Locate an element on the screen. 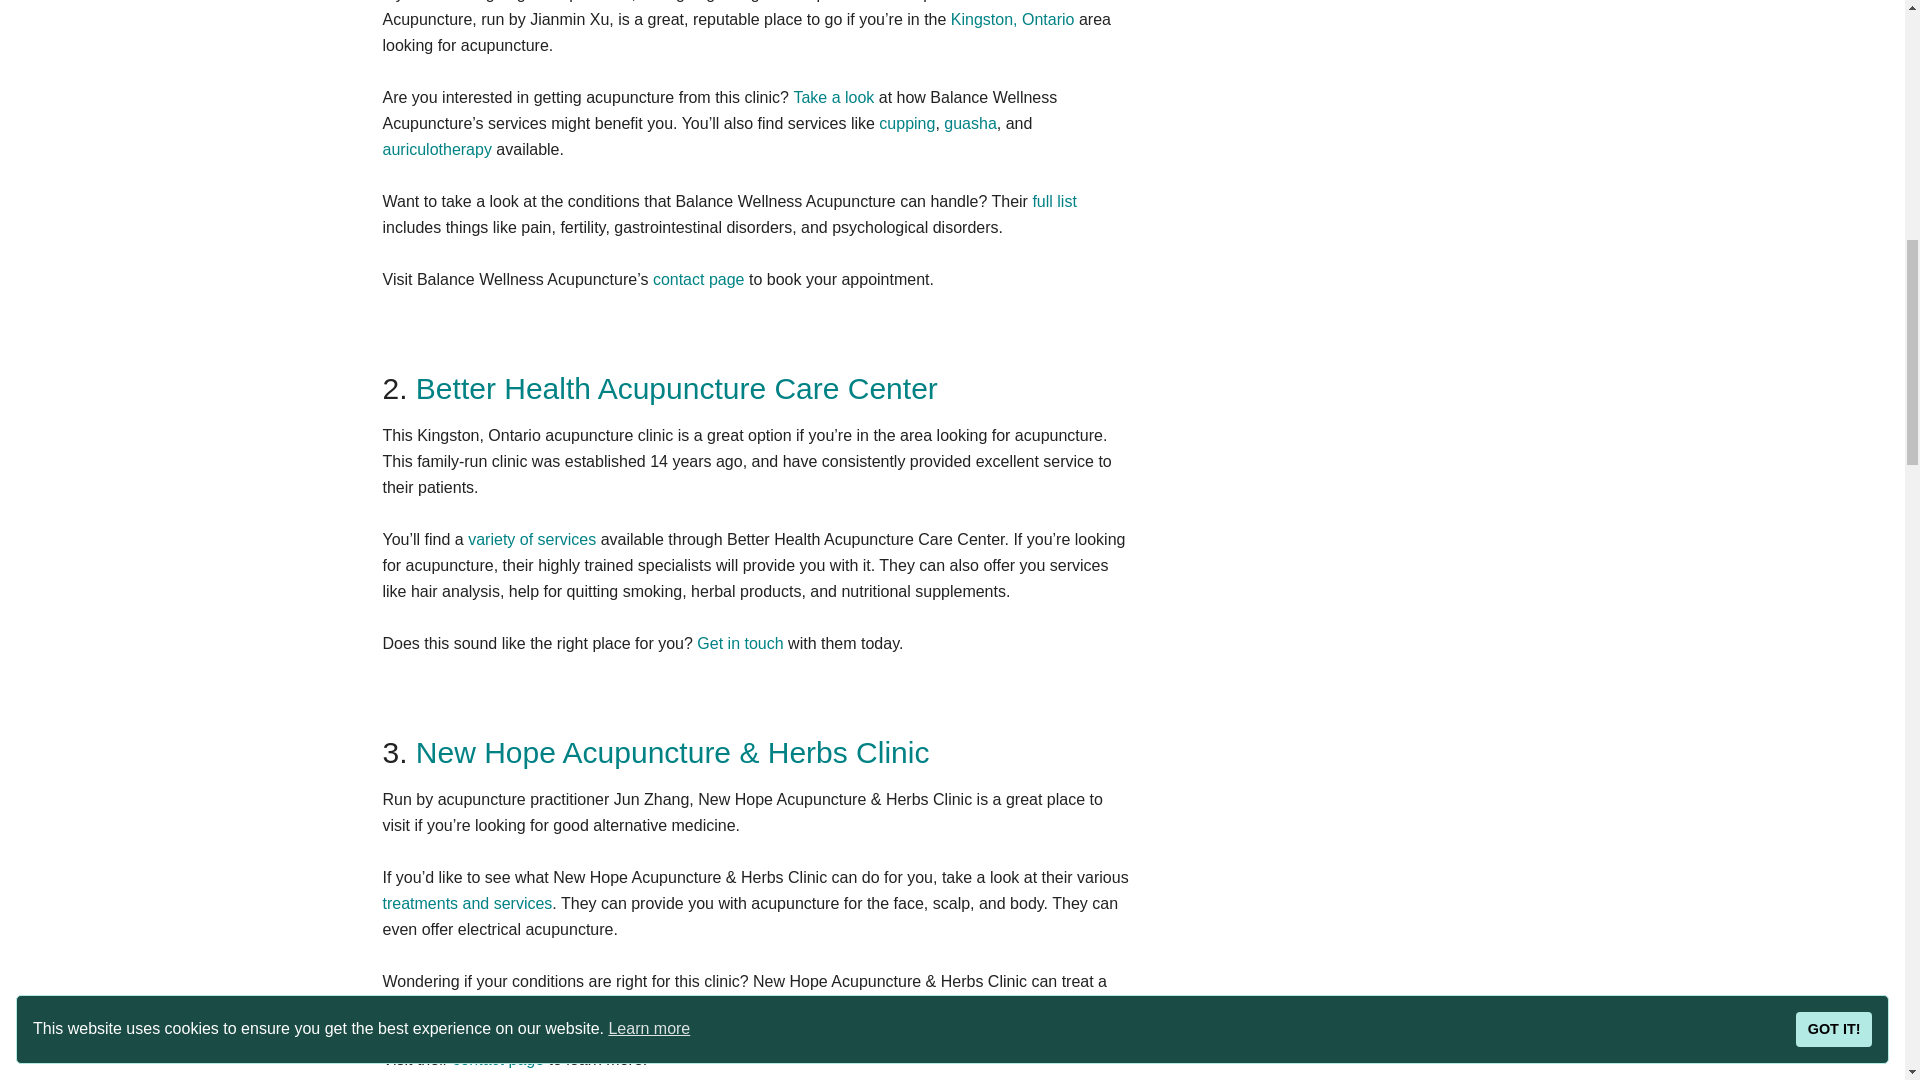 This screenshot has height=1080, width=1920. treatments and services is located at coordinates (467, 903).